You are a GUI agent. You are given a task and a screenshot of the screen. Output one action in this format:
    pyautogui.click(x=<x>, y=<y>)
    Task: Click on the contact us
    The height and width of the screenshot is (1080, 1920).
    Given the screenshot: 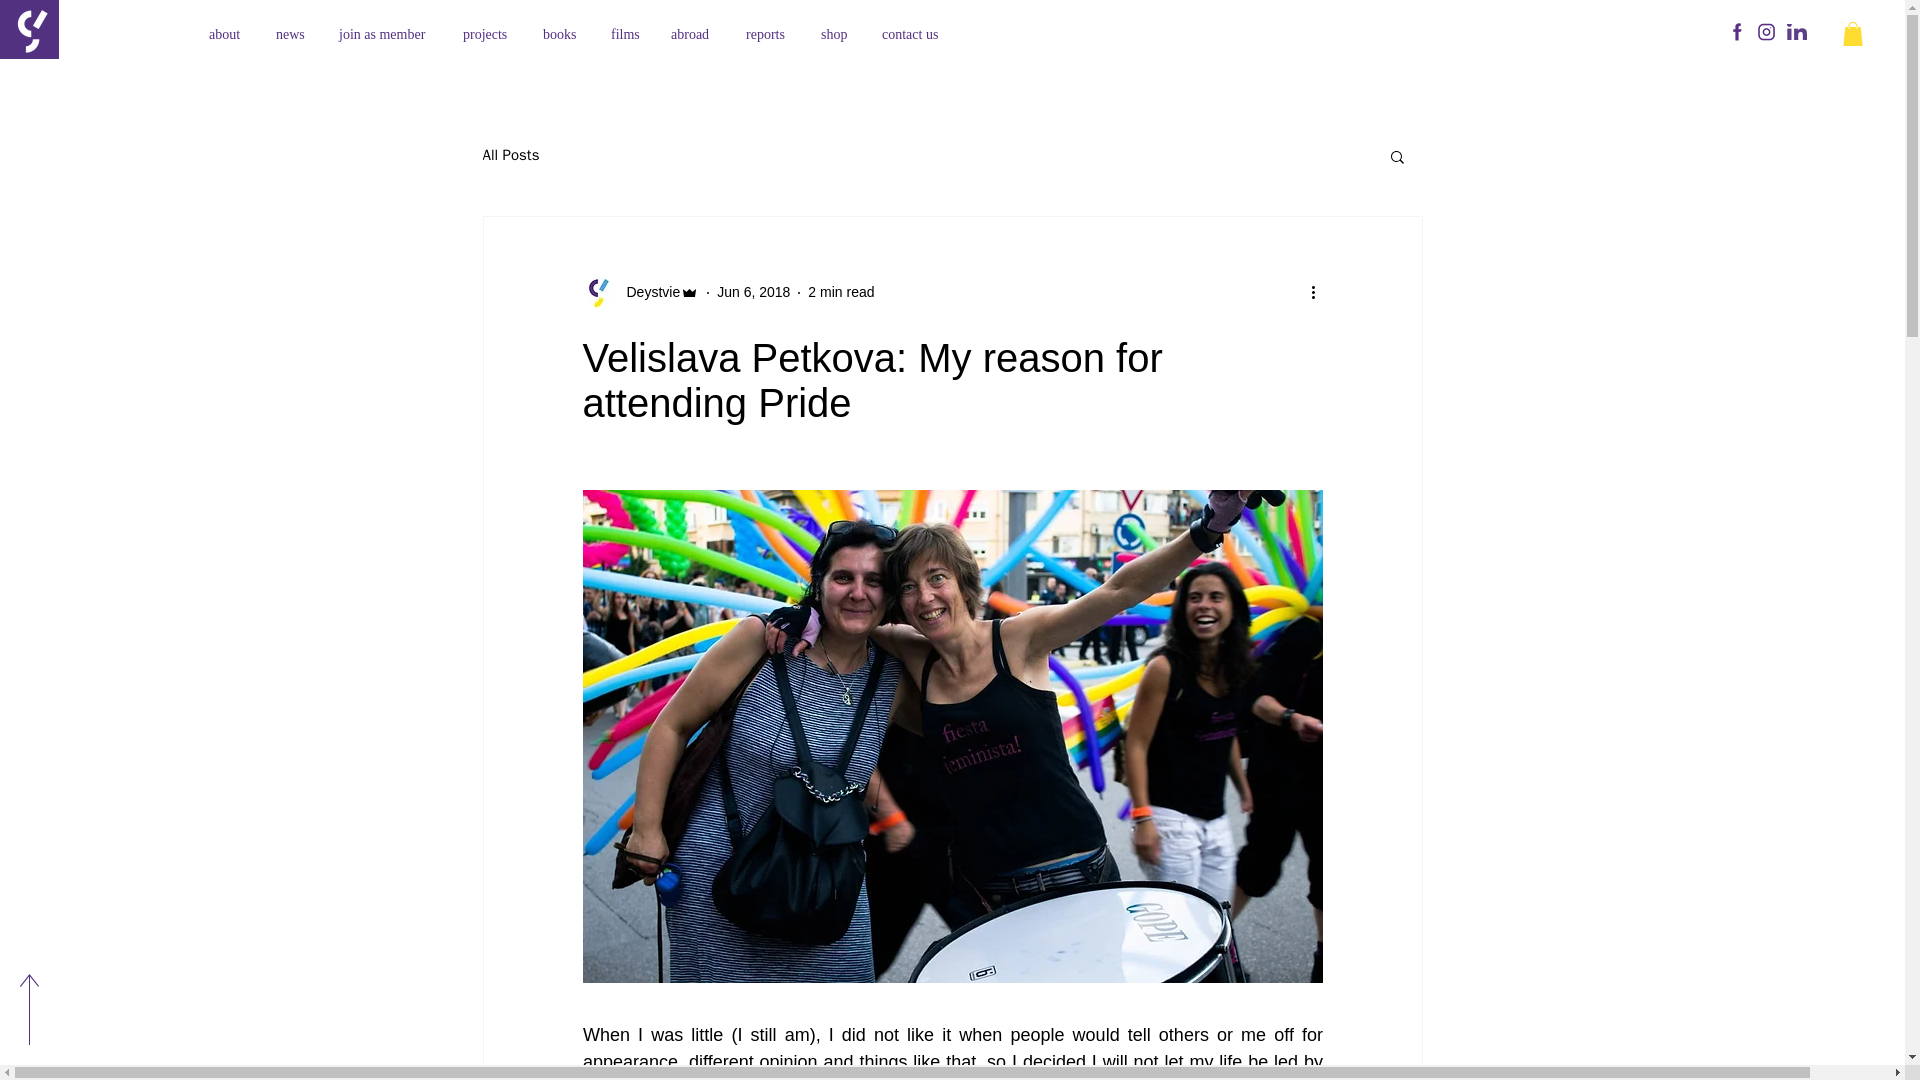 What is the action you would take?
    pyautogui.click(x=915, y=34)
    